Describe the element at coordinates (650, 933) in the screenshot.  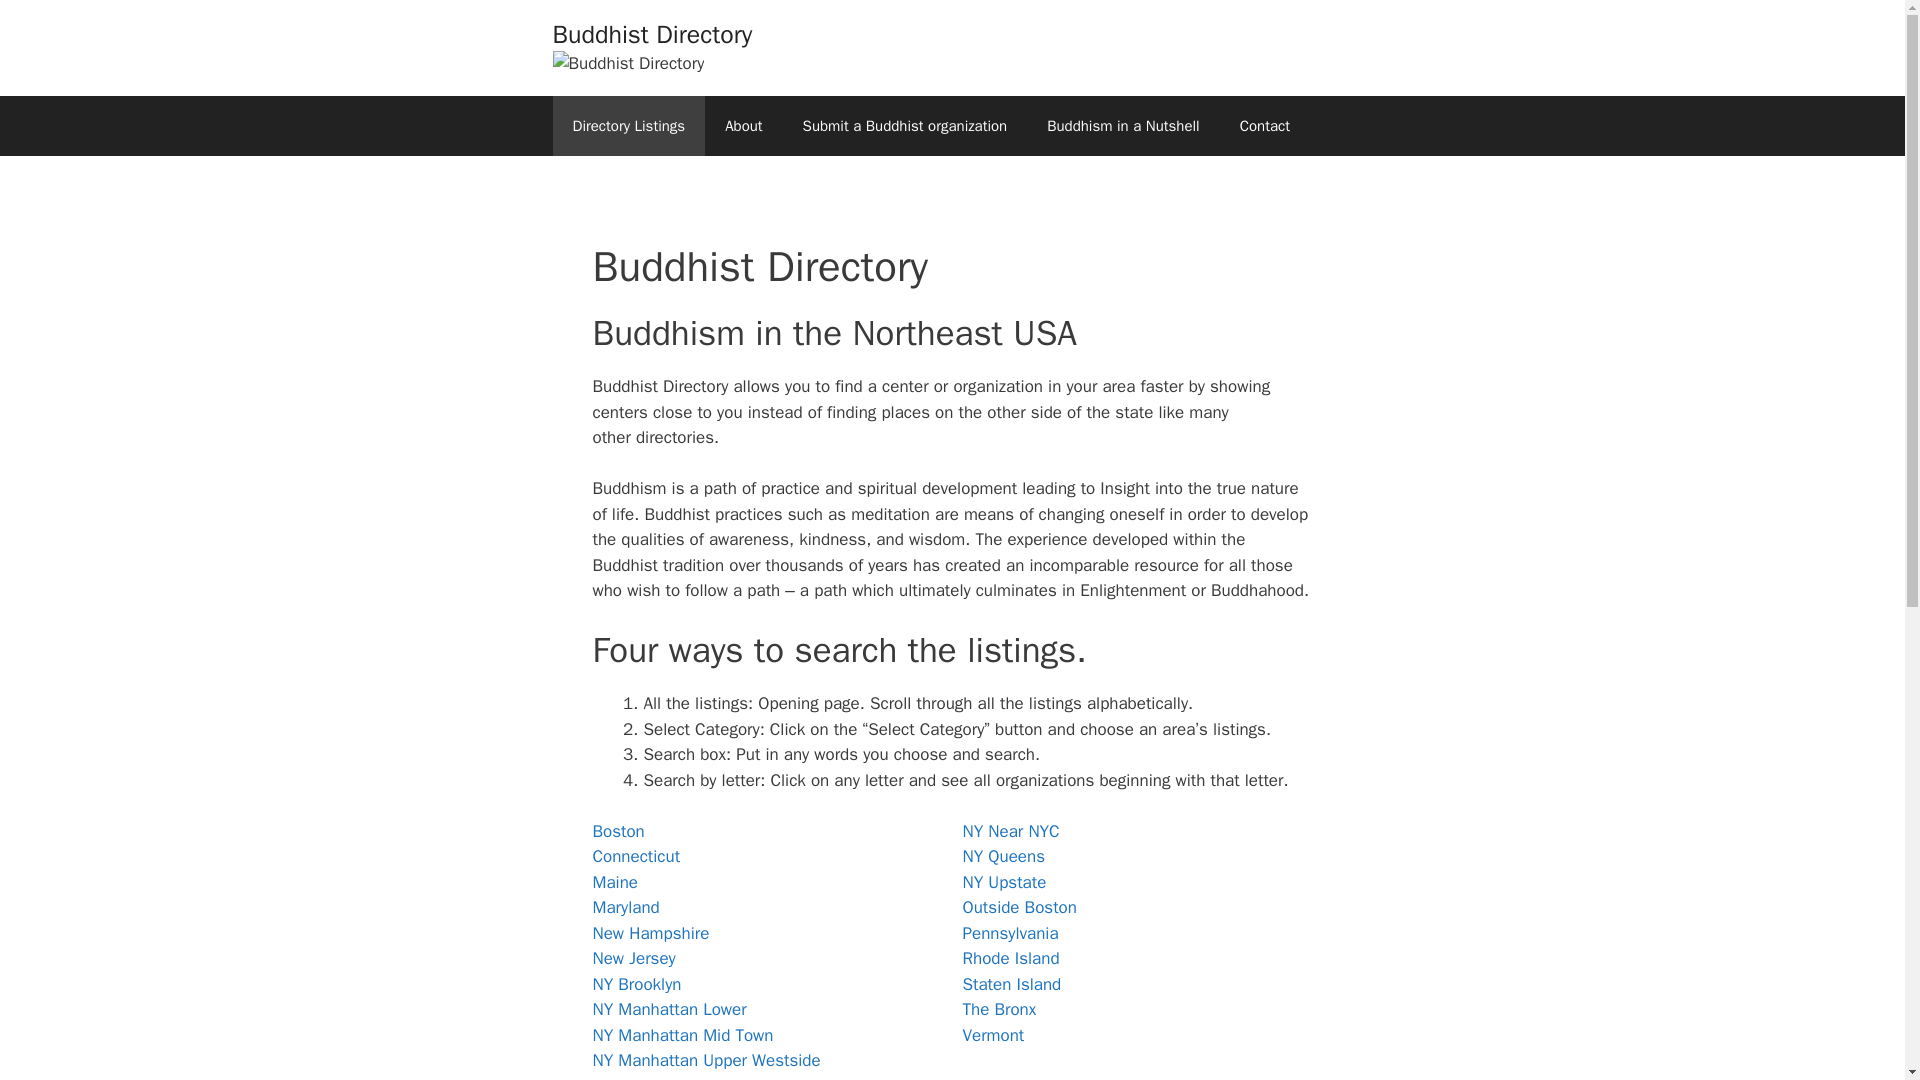
I see `New Hampshire` at that location.